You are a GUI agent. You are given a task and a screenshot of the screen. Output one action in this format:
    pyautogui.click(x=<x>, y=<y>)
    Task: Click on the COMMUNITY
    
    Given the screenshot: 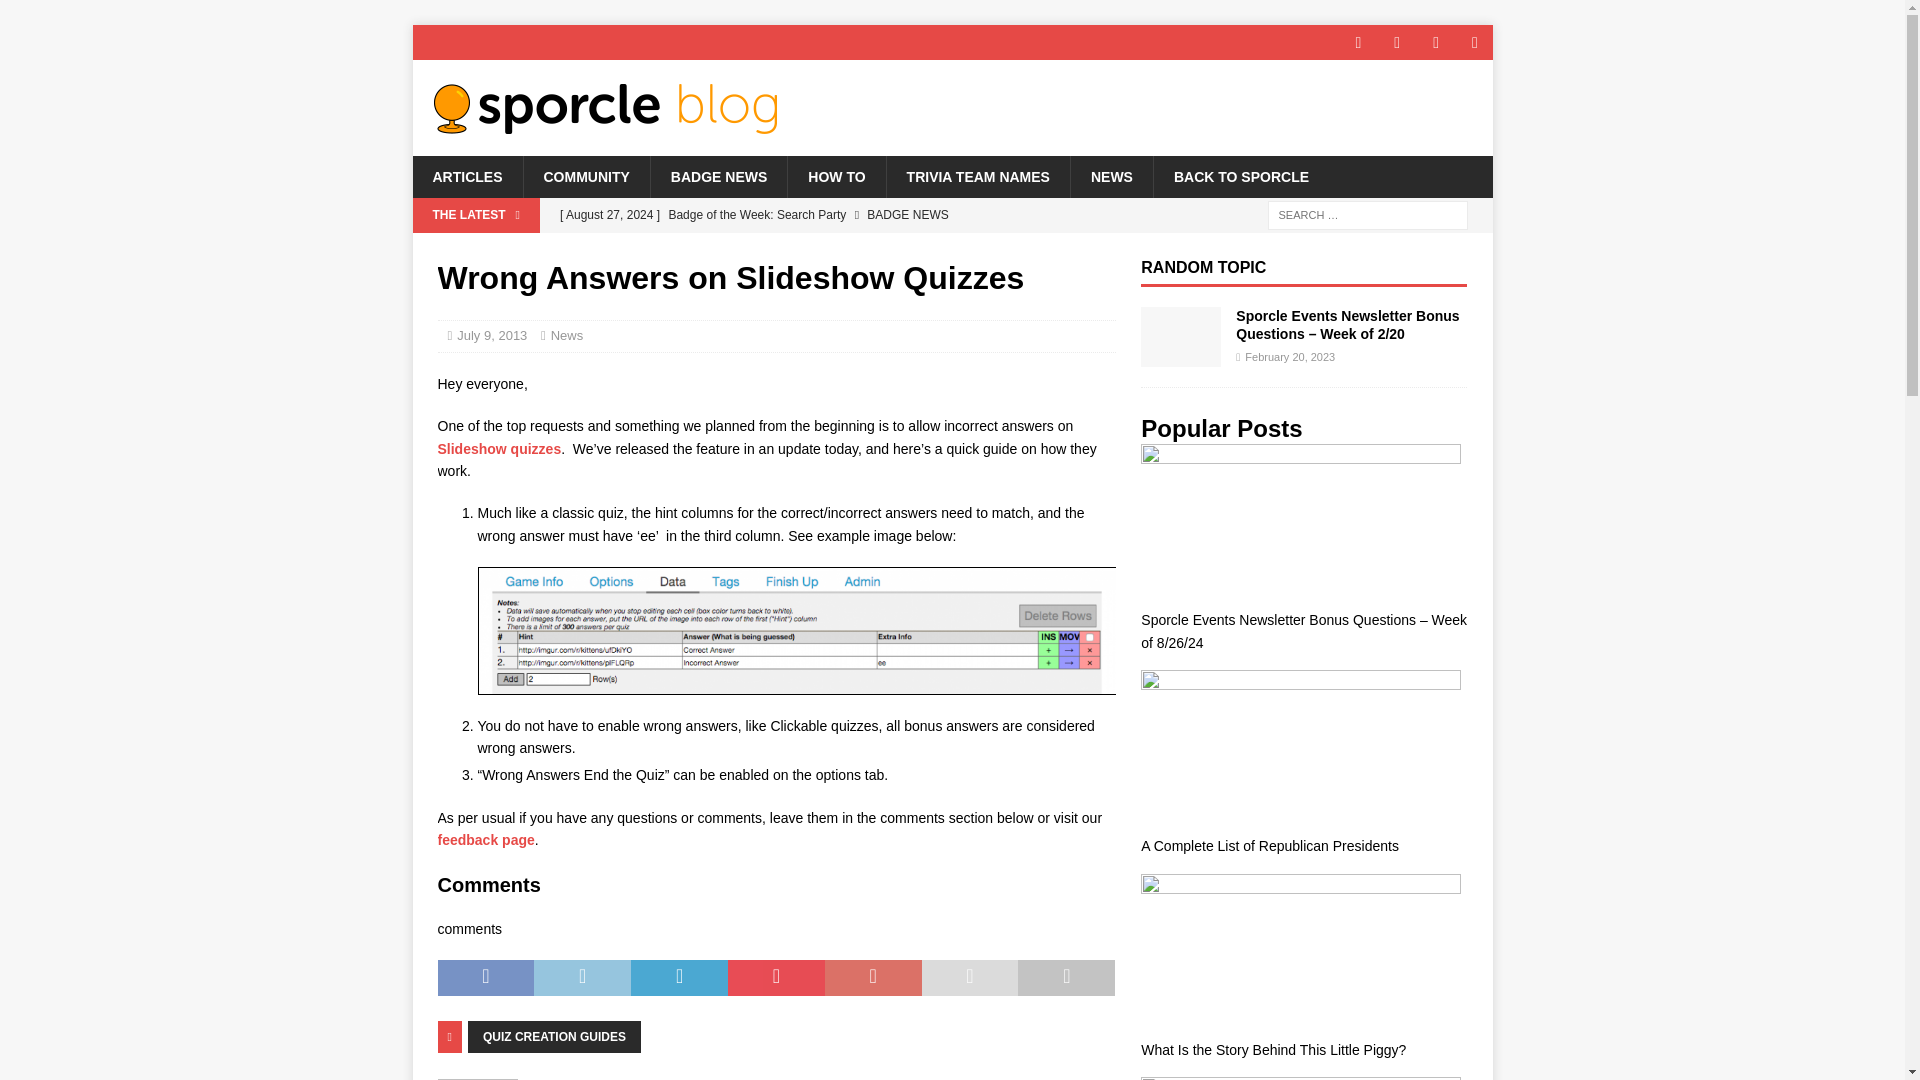 What is the action you would take?
    pyautogui.click(x=585, y=176)
    